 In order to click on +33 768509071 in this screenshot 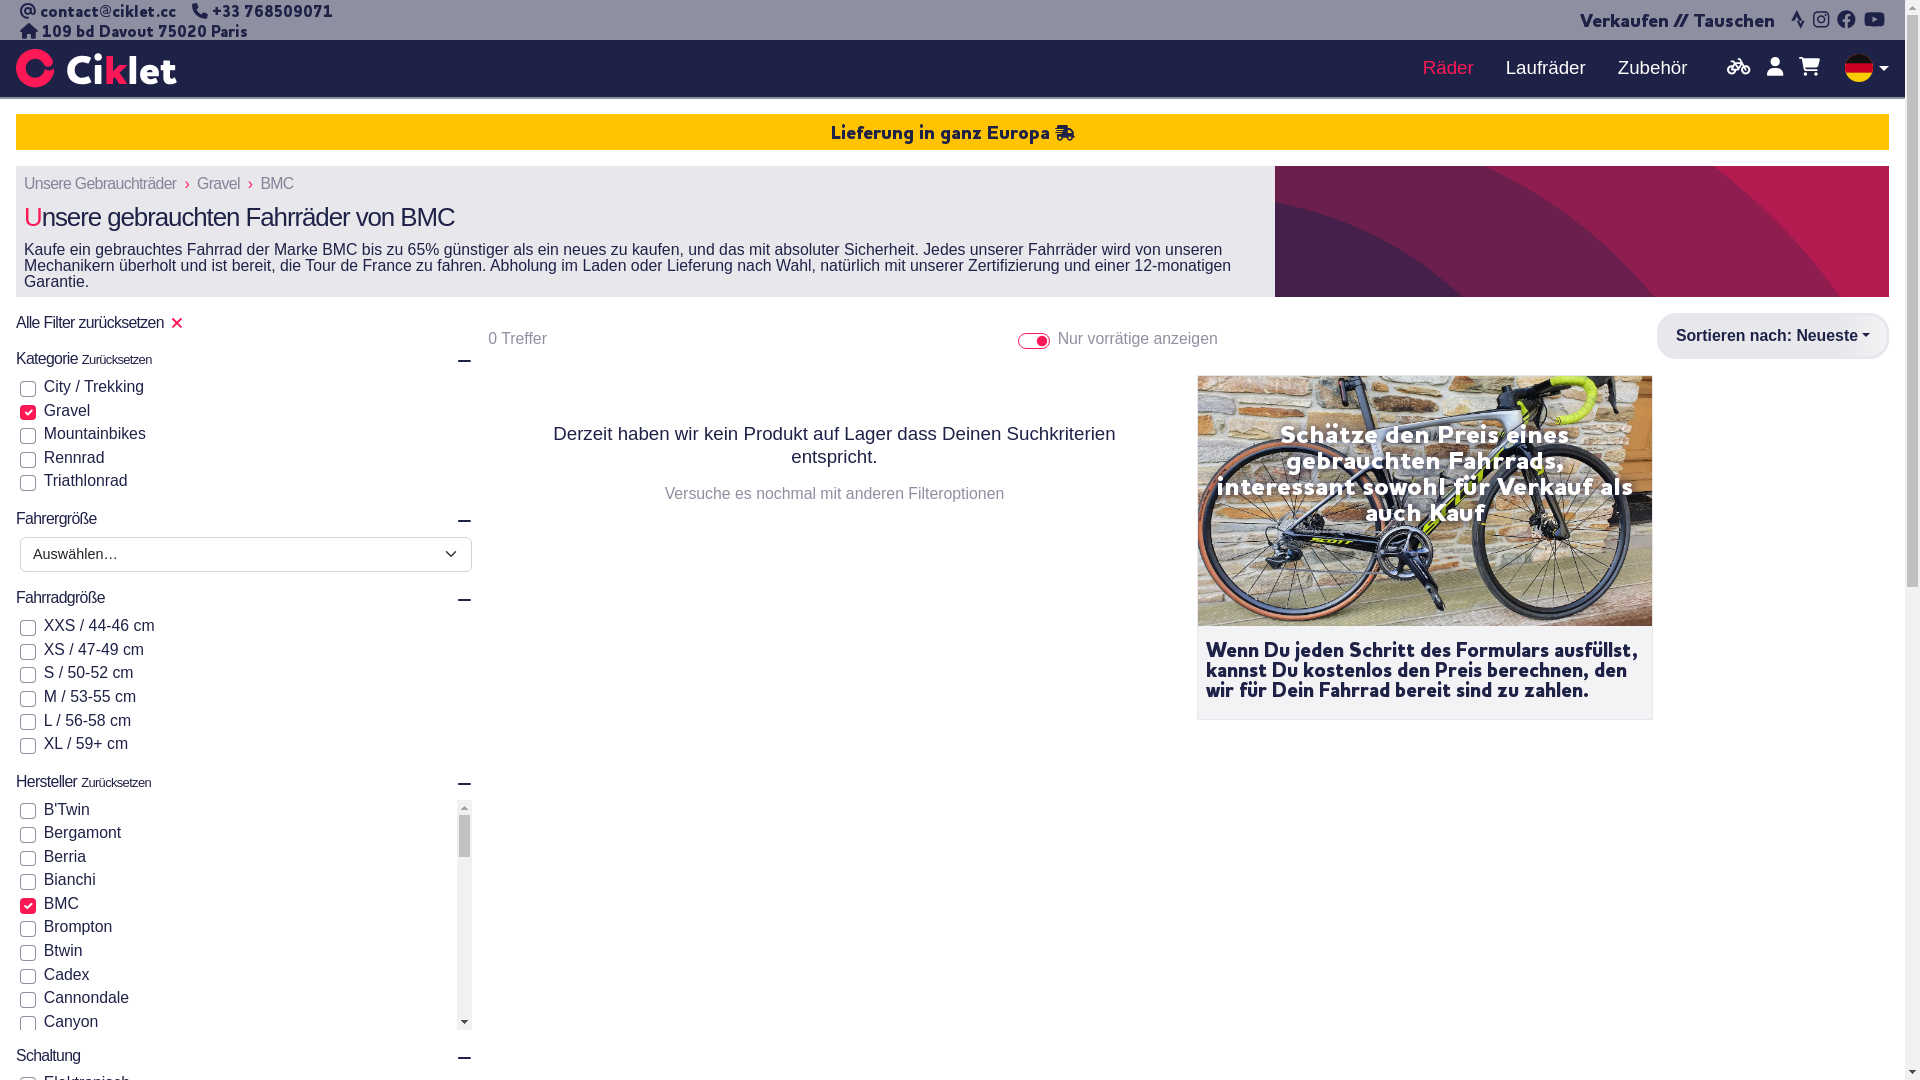, I will do `click(254, 13)`.